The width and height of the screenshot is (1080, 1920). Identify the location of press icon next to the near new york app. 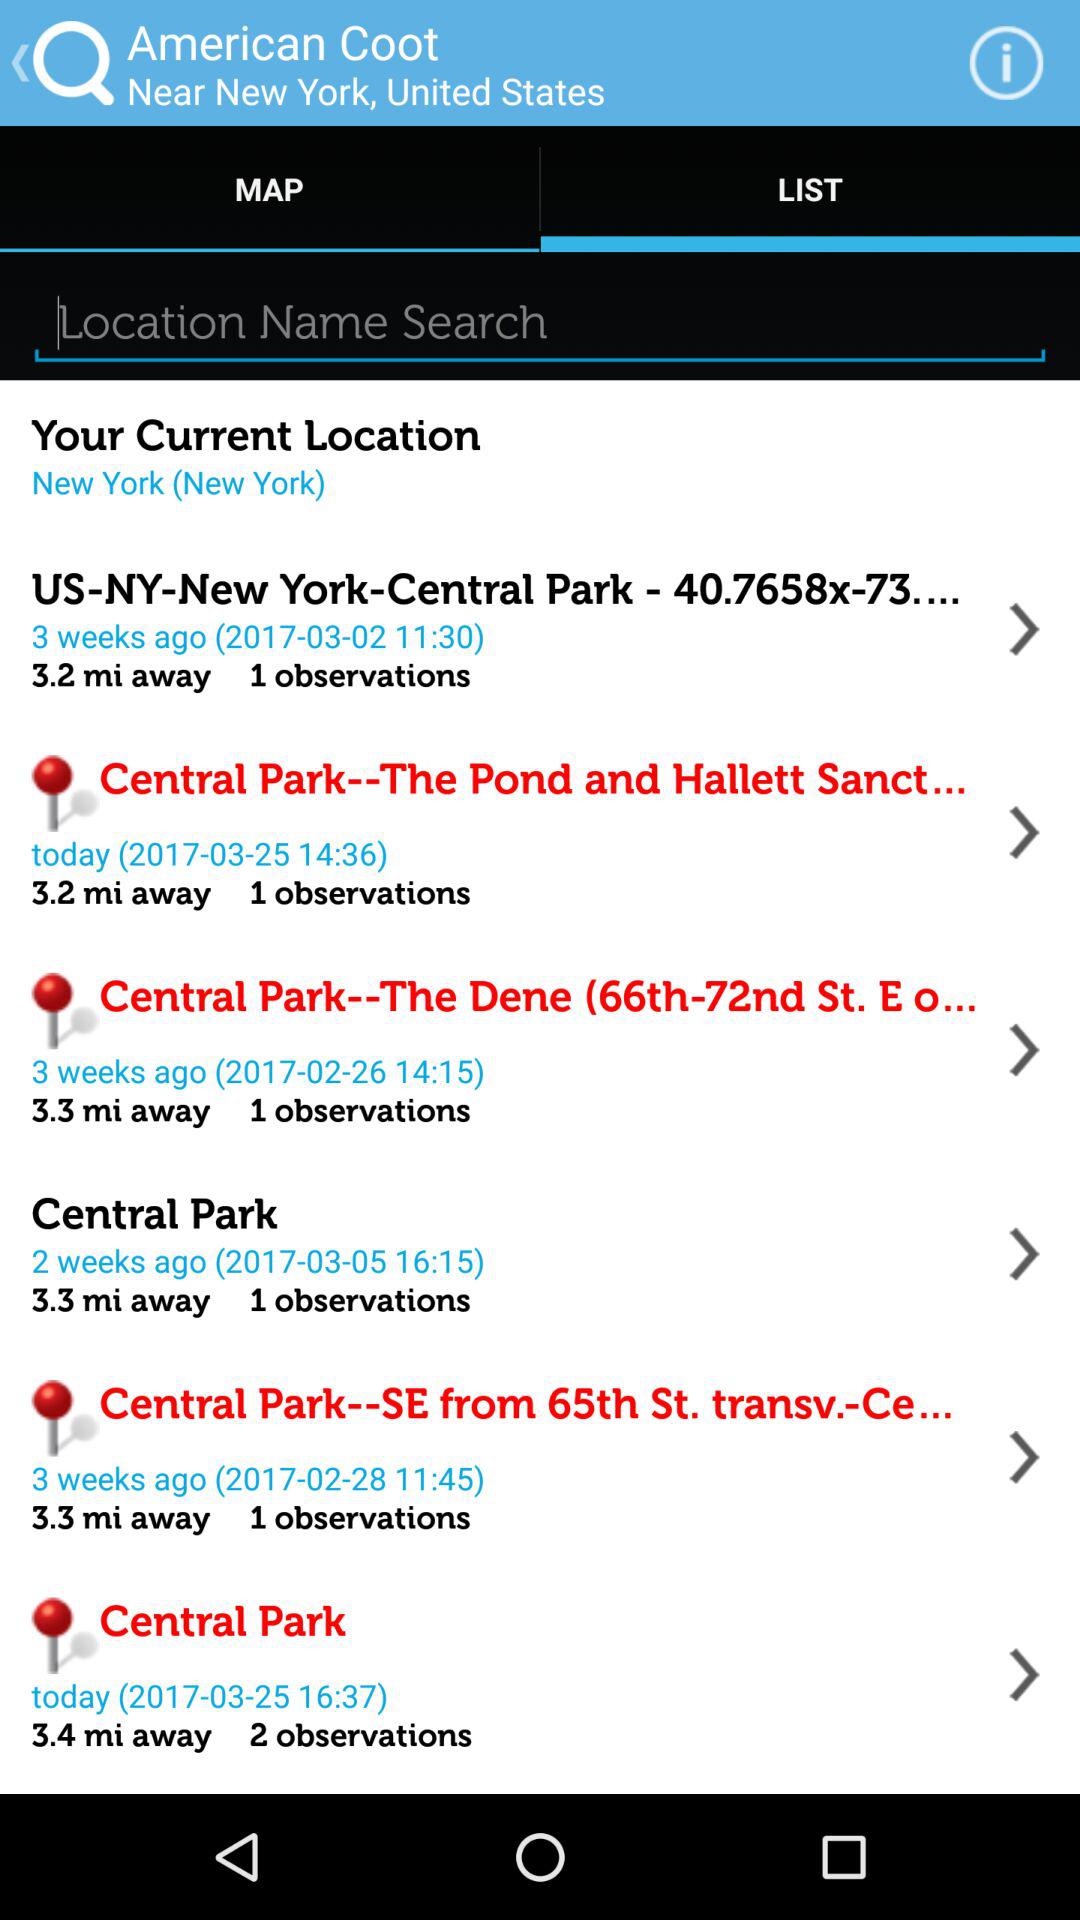
(1006, 62).